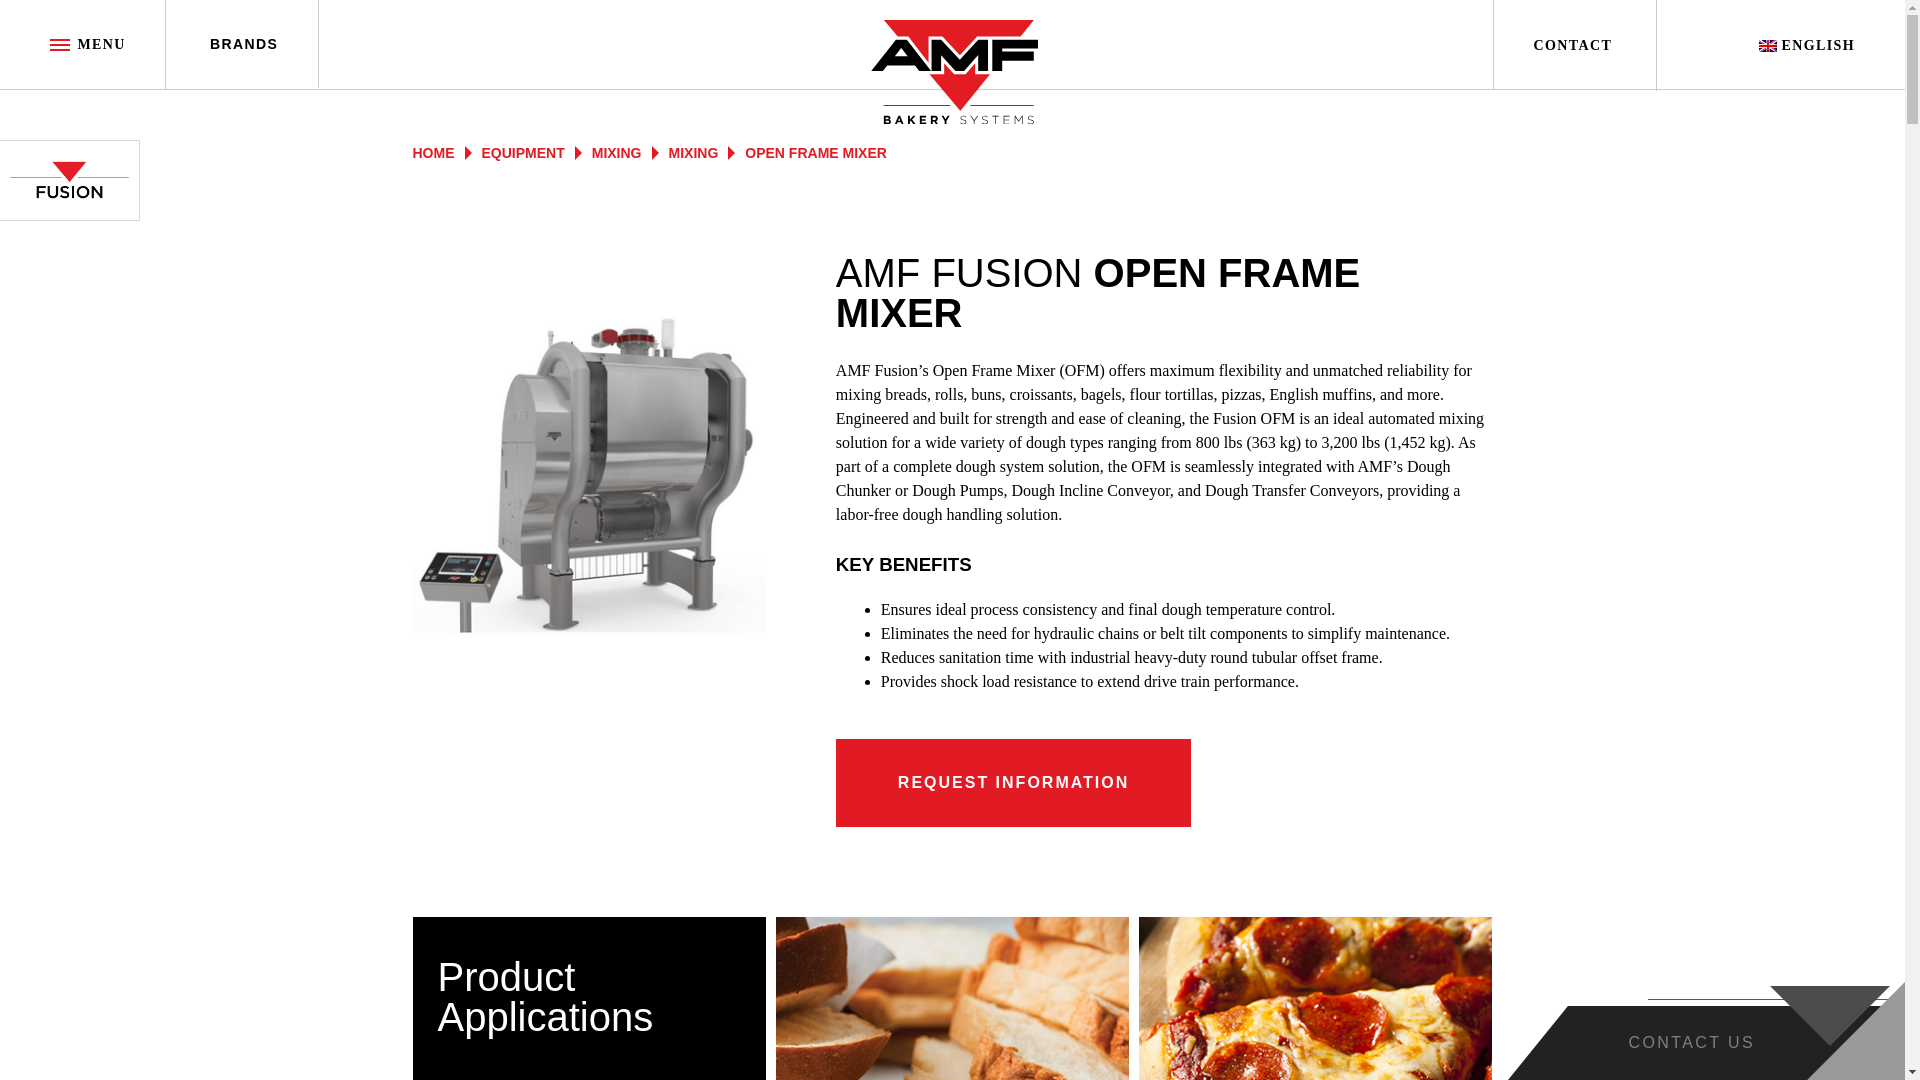  What do you see at coordinates (1706, 40) in the screenshot?
I see `SEARCH` at bounding box center [1706, 40].